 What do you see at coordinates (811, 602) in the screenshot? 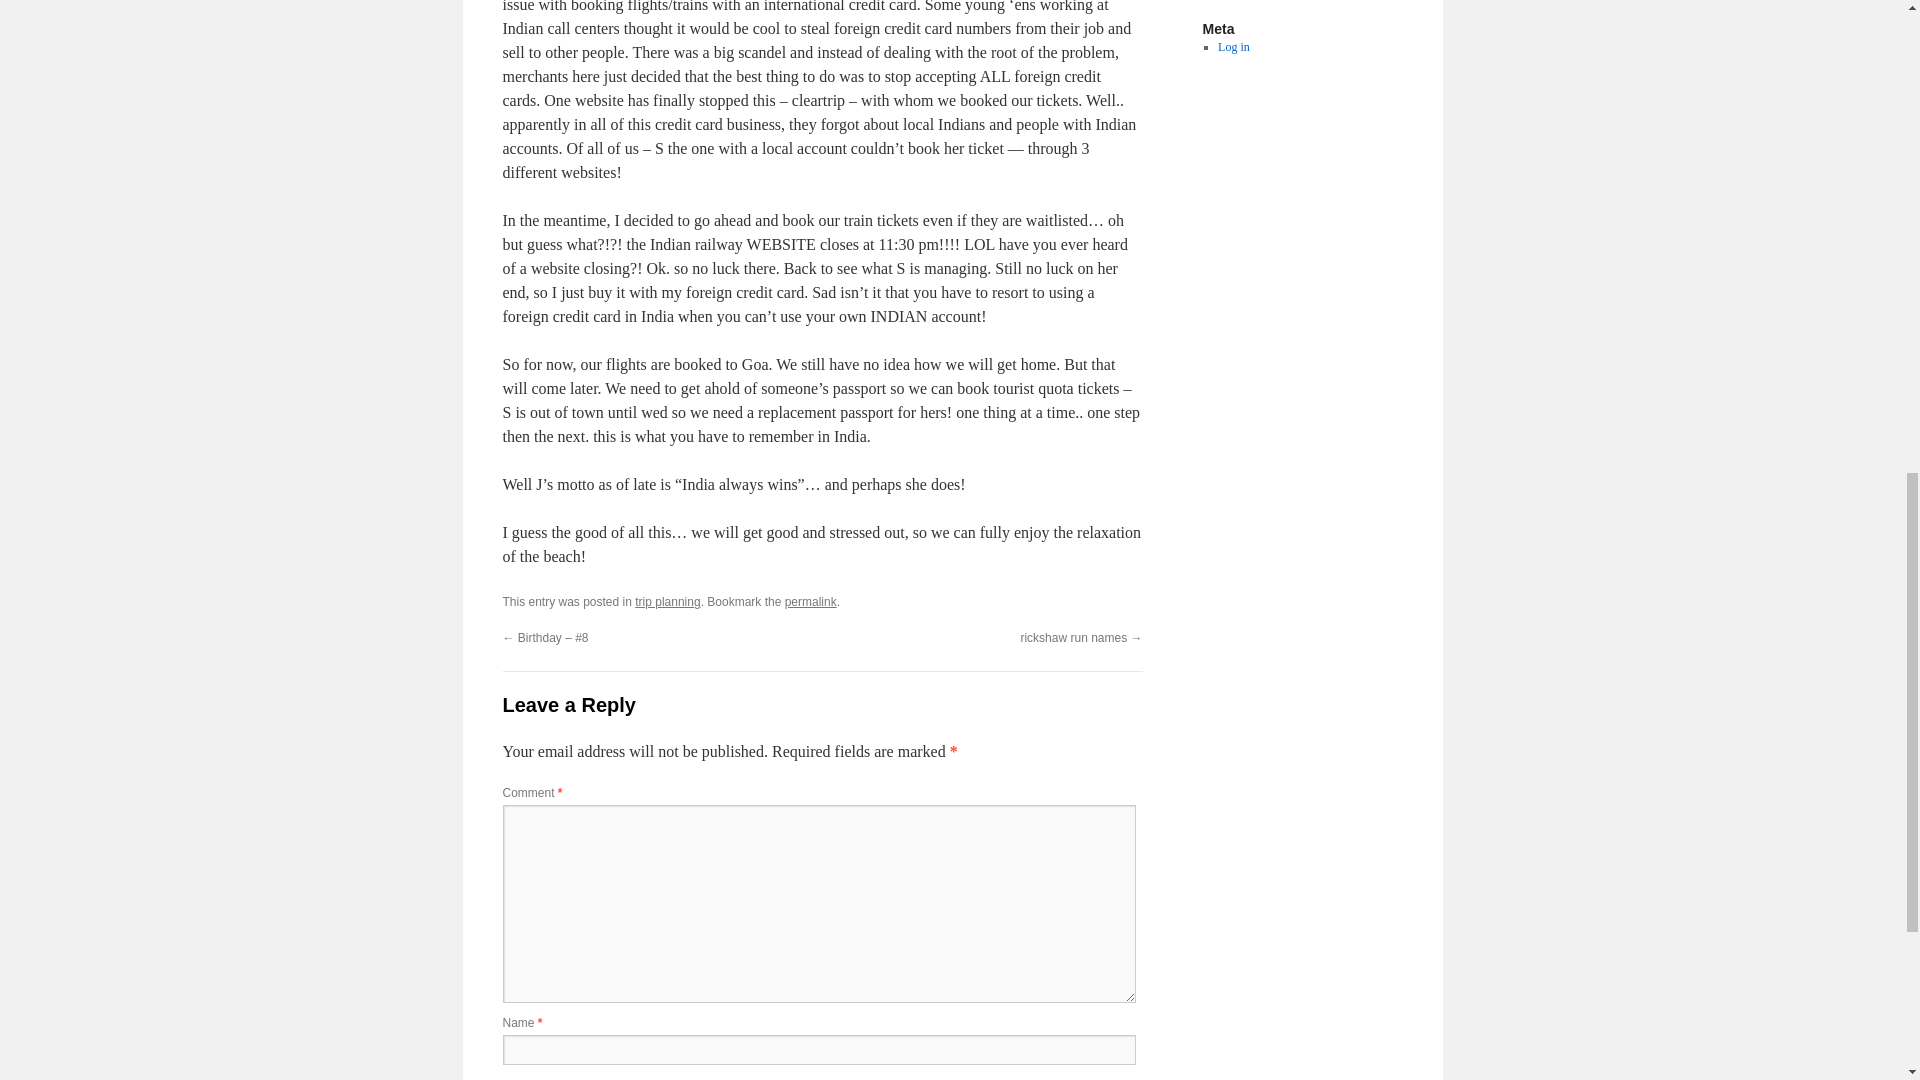
I see `permalink` at bounding box center [811, 602].